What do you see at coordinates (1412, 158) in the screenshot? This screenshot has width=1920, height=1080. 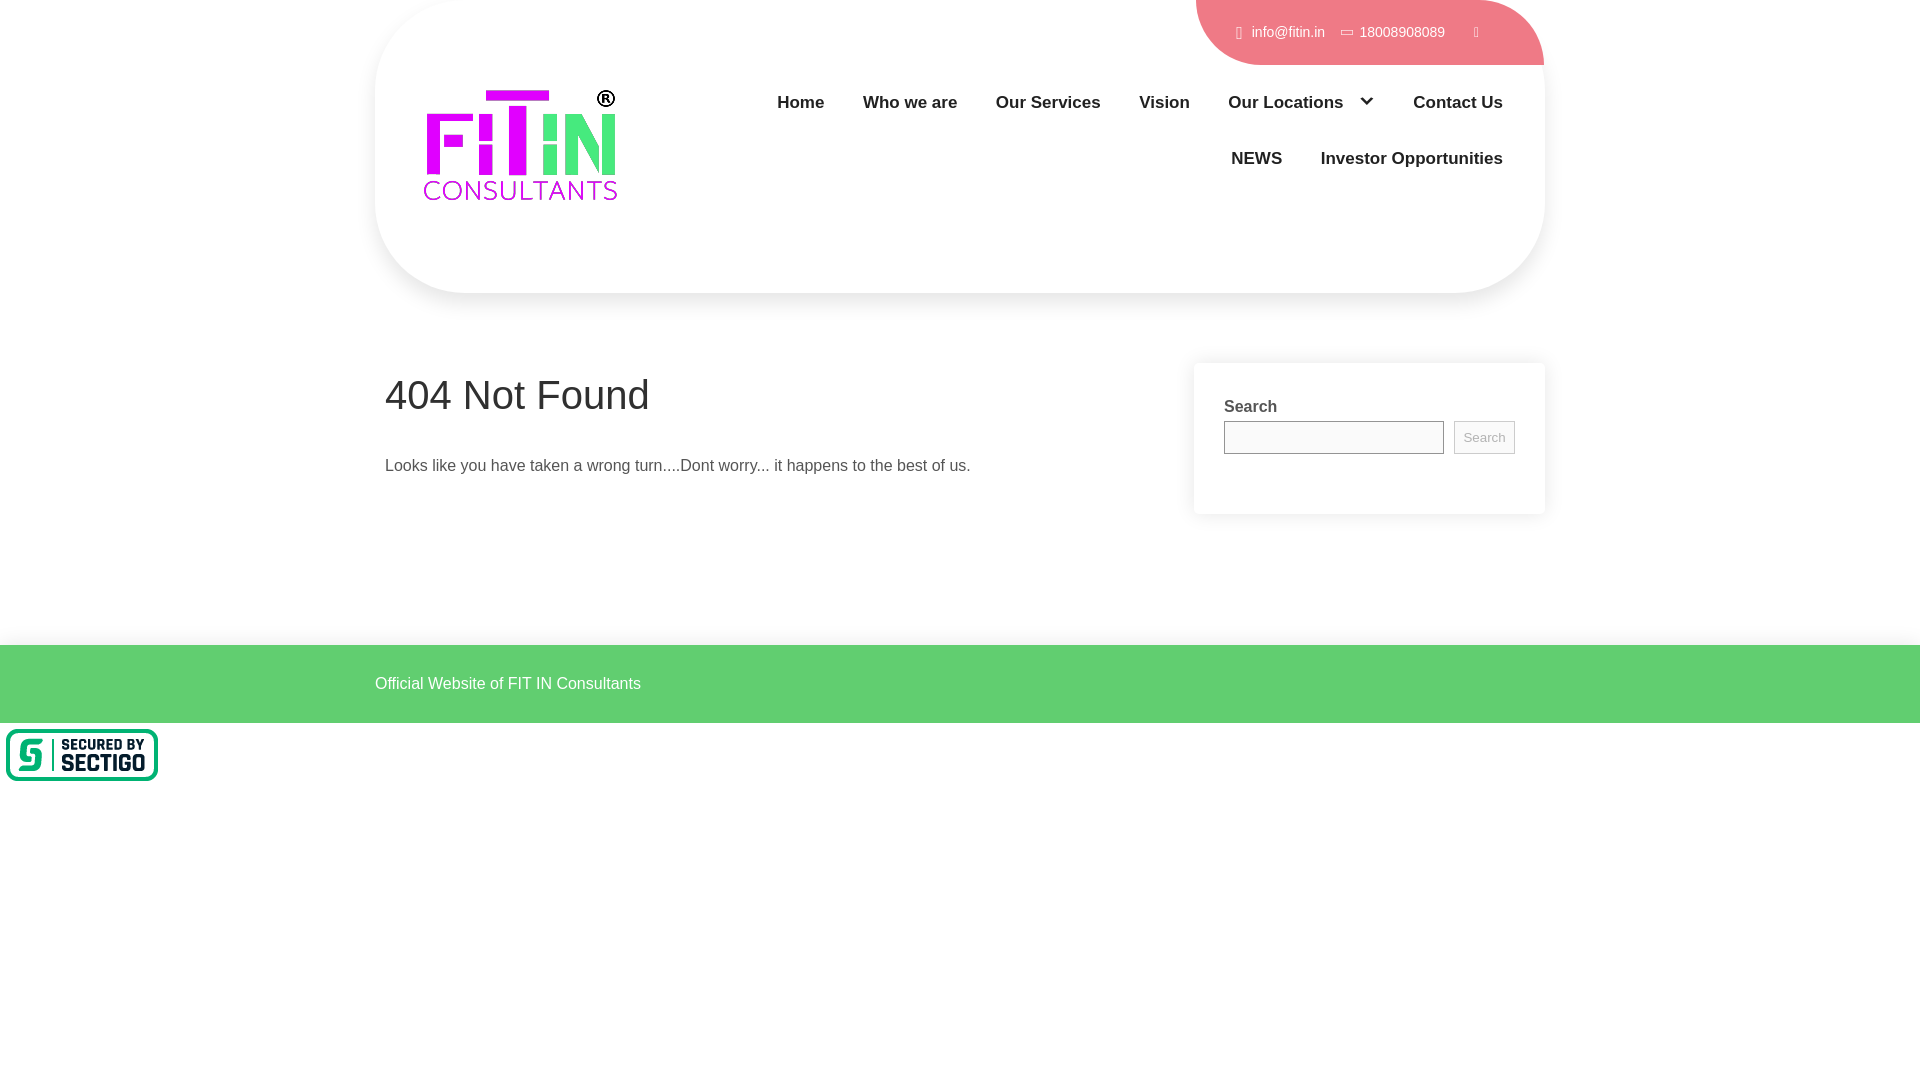 I see `Investor Opportunities` at bounding box center [1412, 158].